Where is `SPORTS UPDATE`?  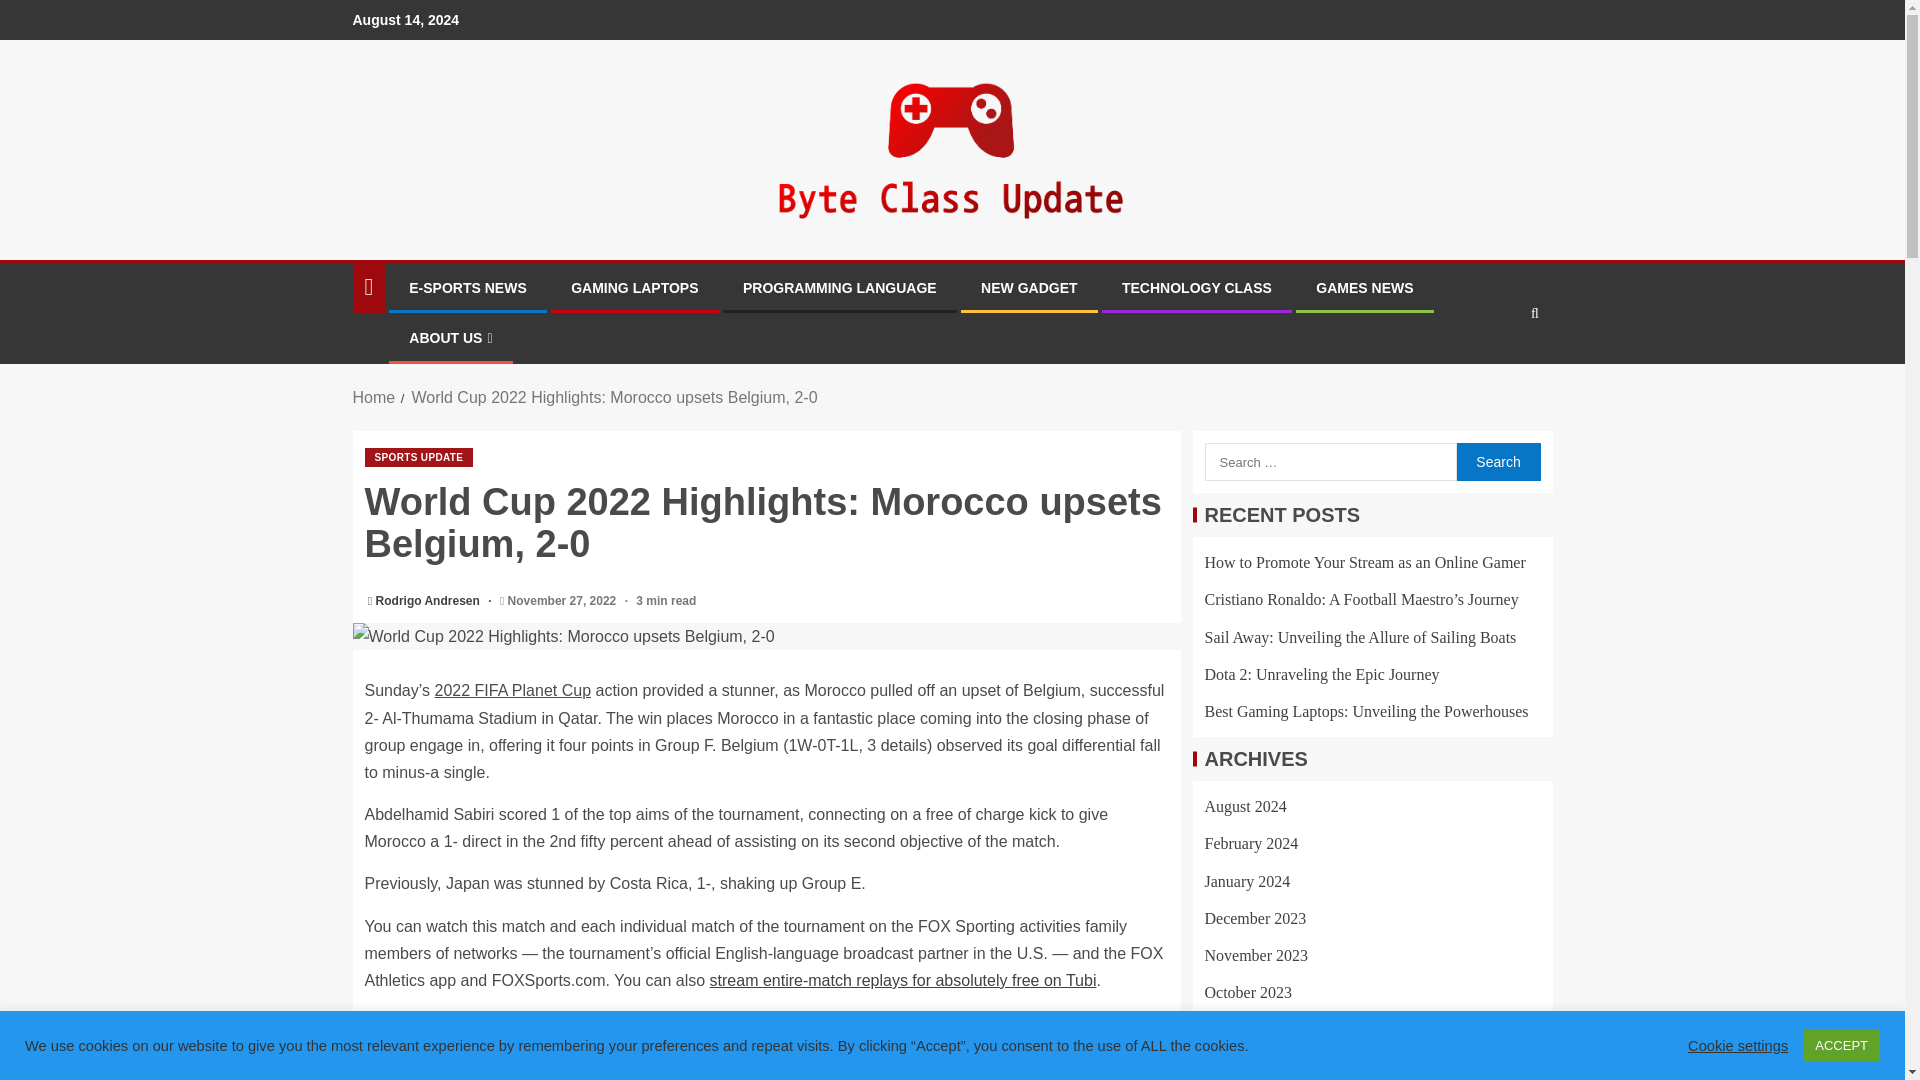 SPORTS UPDATE is located at coordinates (418, 457).